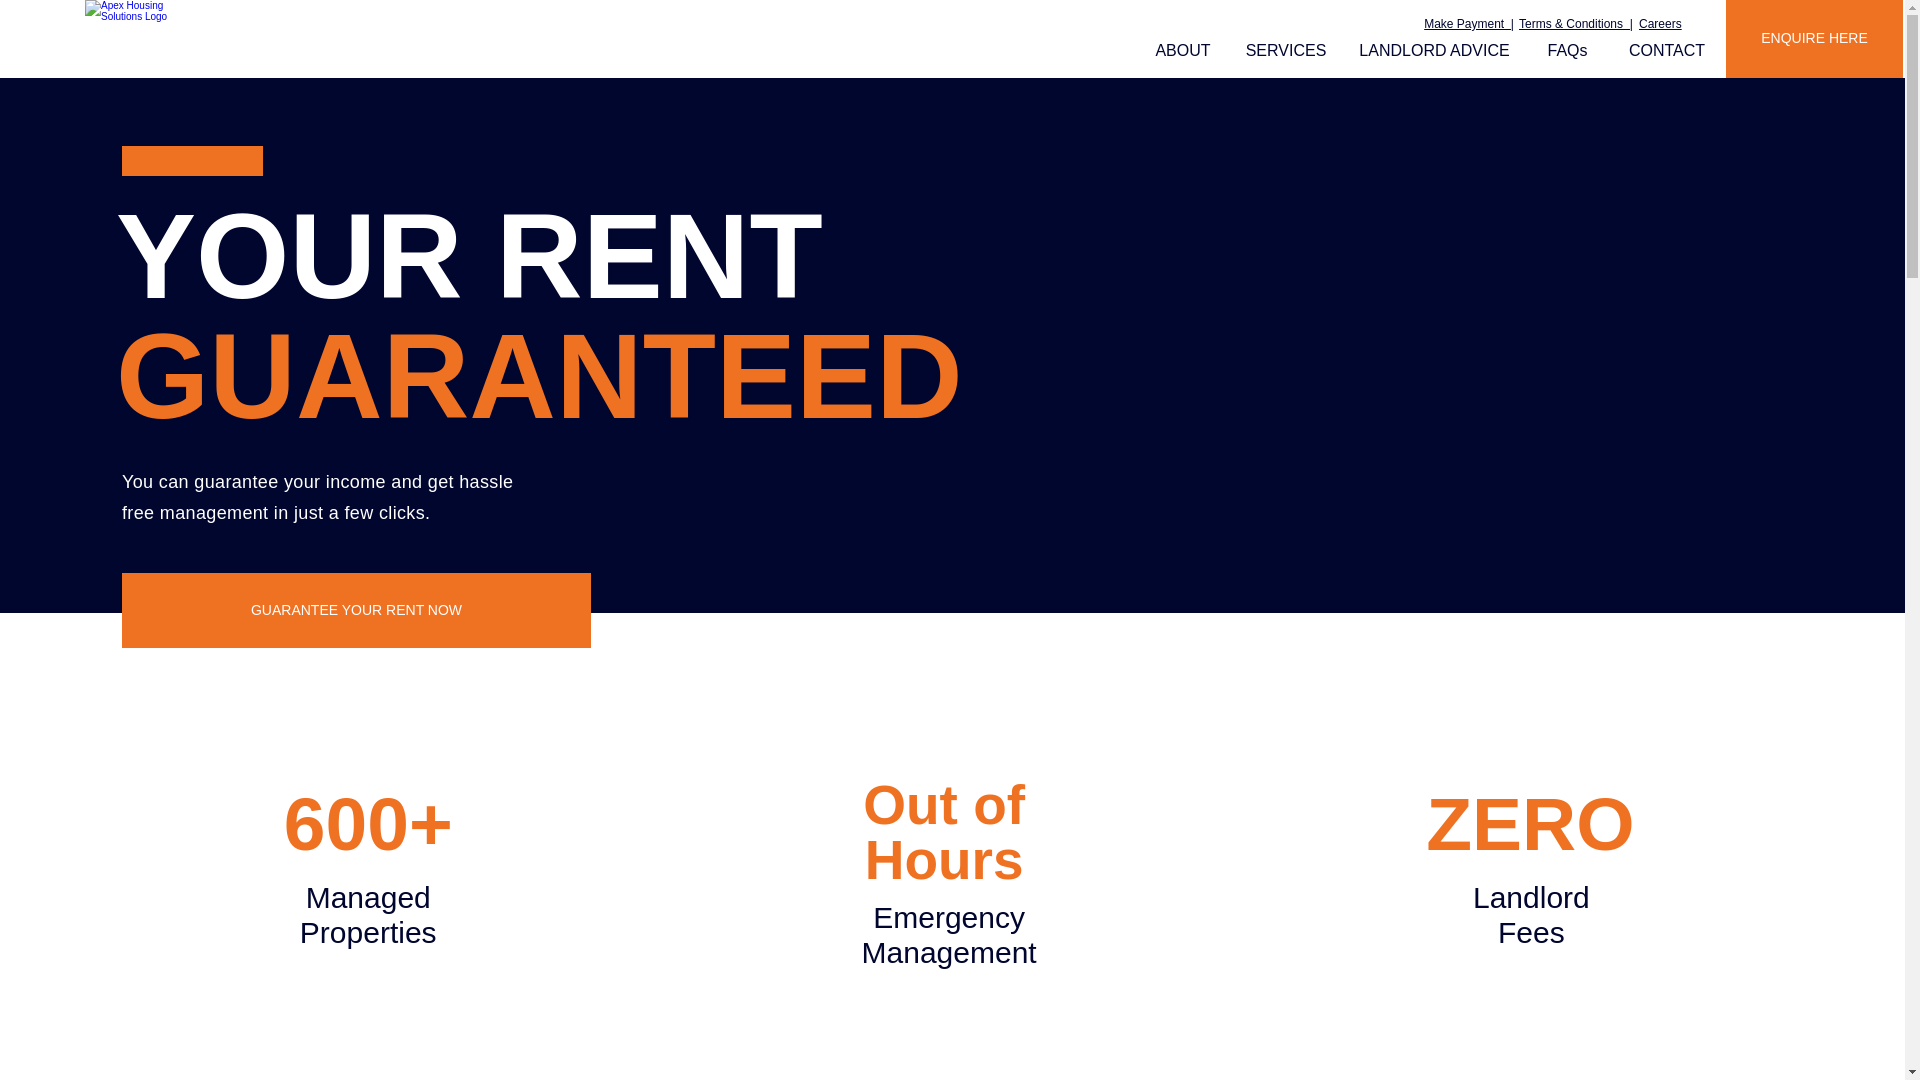 This screenshot has height=1080, width=1920. What do you see at coordinates (1814, 38) in the screenshot?
I see `ENQUIRE HERE` at bounding box center [1814, 38].